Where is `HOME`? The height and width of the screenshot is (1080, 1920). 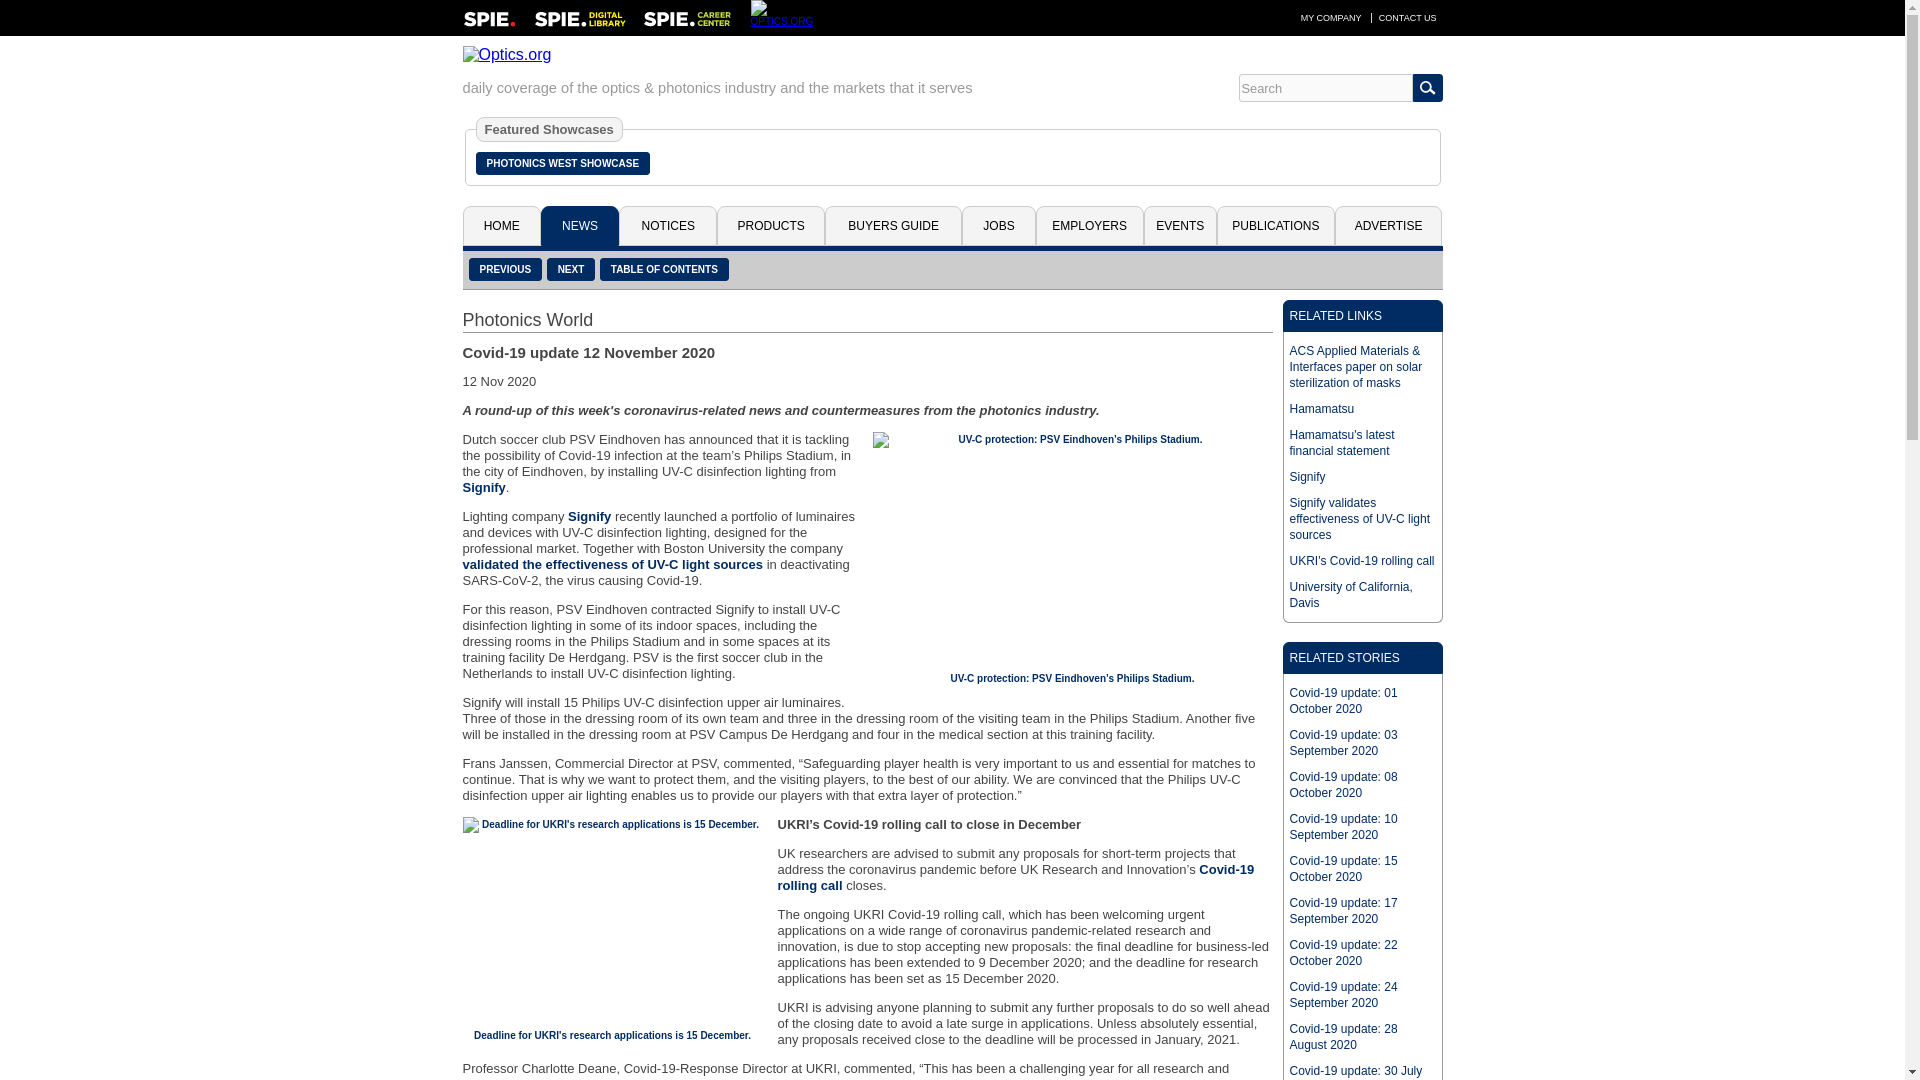 HOME is located at coordinates (500, 226).